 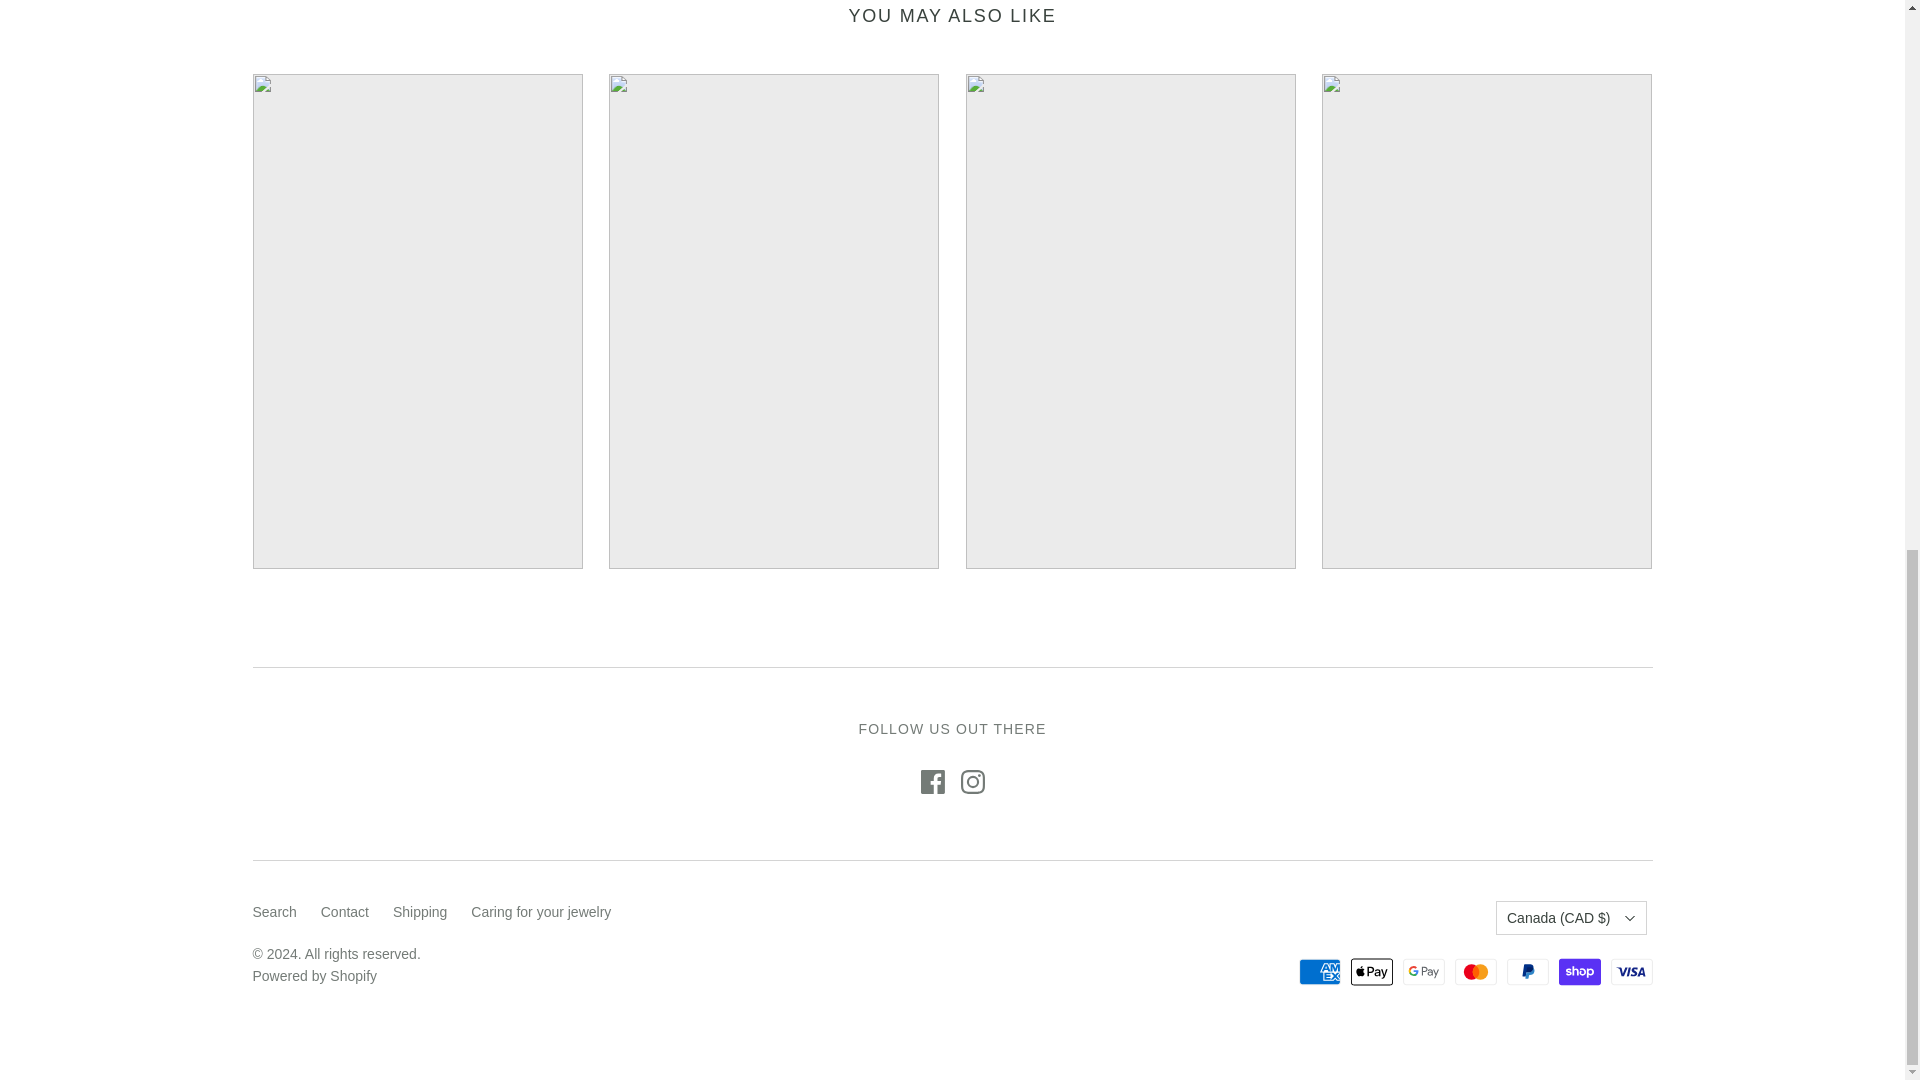 I want to click on Apple Pay, so click(x=1372, y=972).